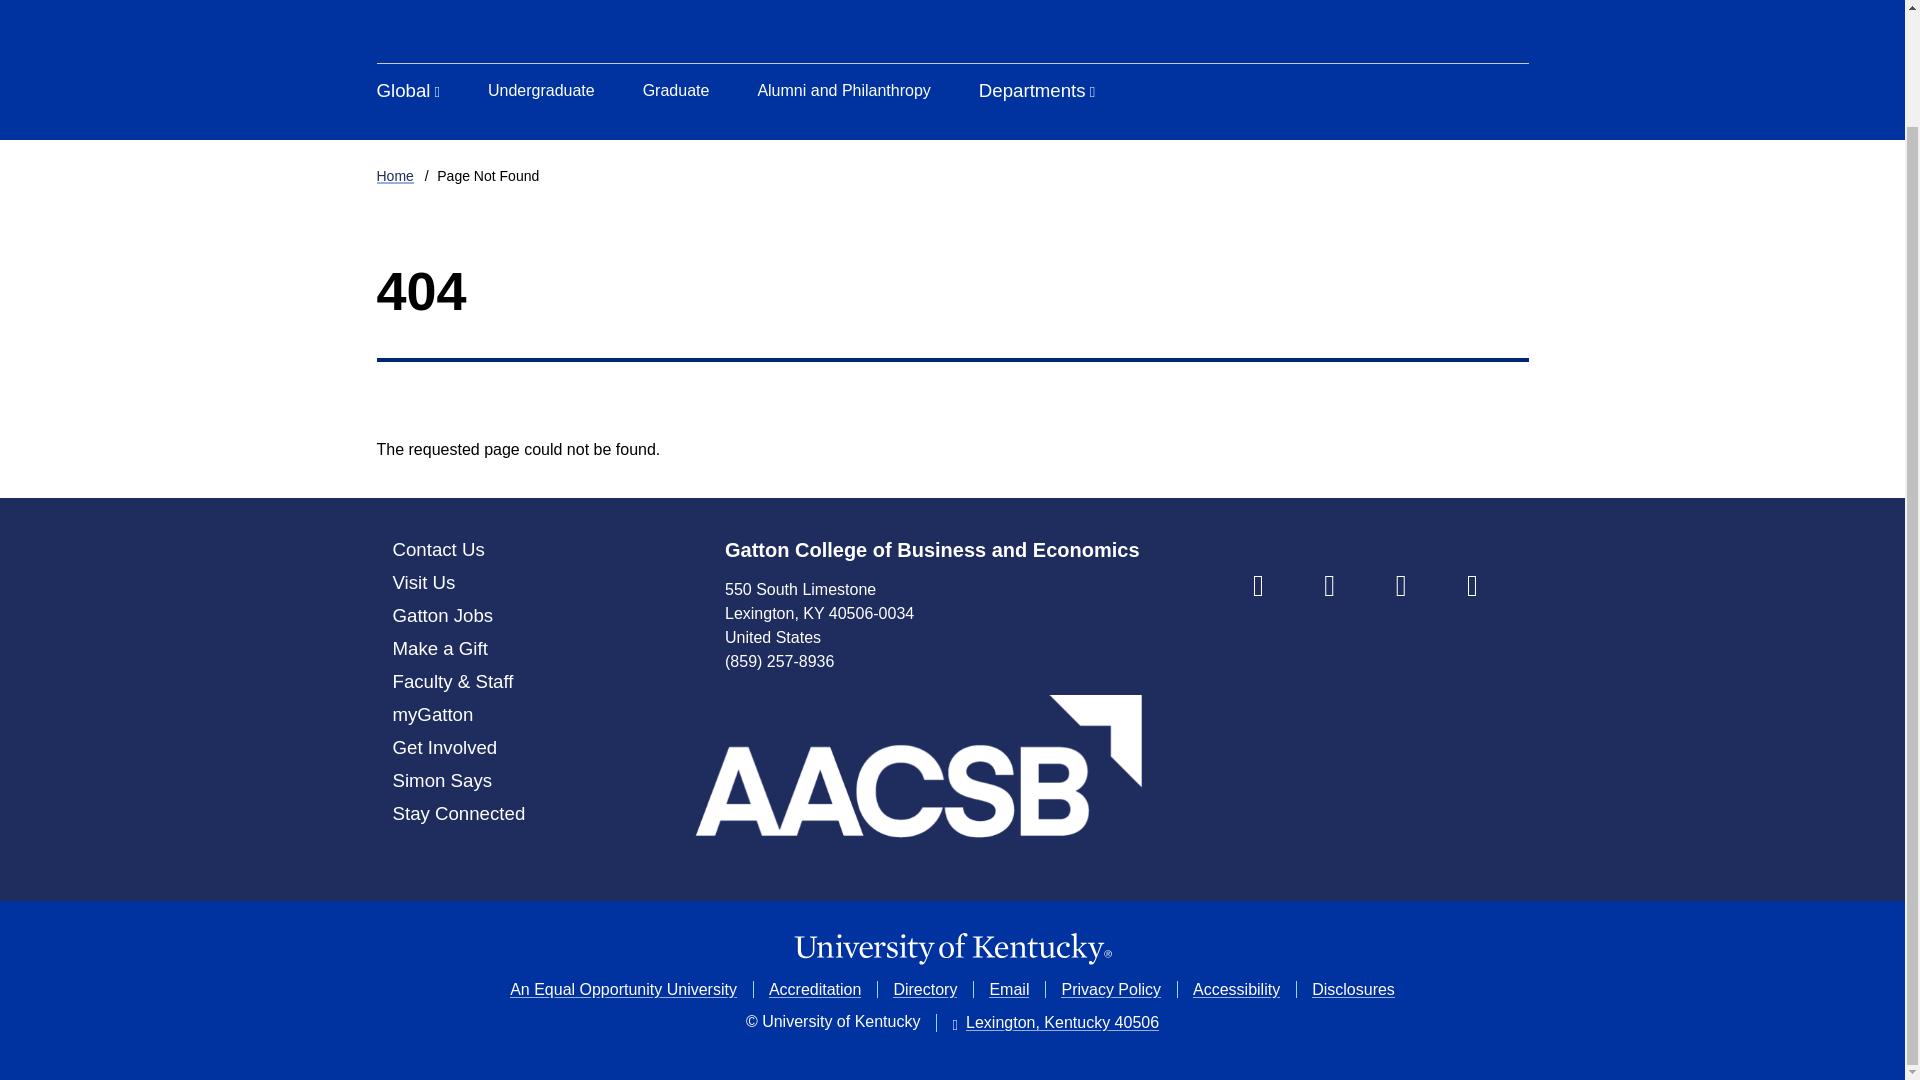 The height and width of the screenshot is (1080, 1920). What do you see at coordinates (458, 814) in the screenshot?
I see `Stay Connected` at bounding box center [458, 814].